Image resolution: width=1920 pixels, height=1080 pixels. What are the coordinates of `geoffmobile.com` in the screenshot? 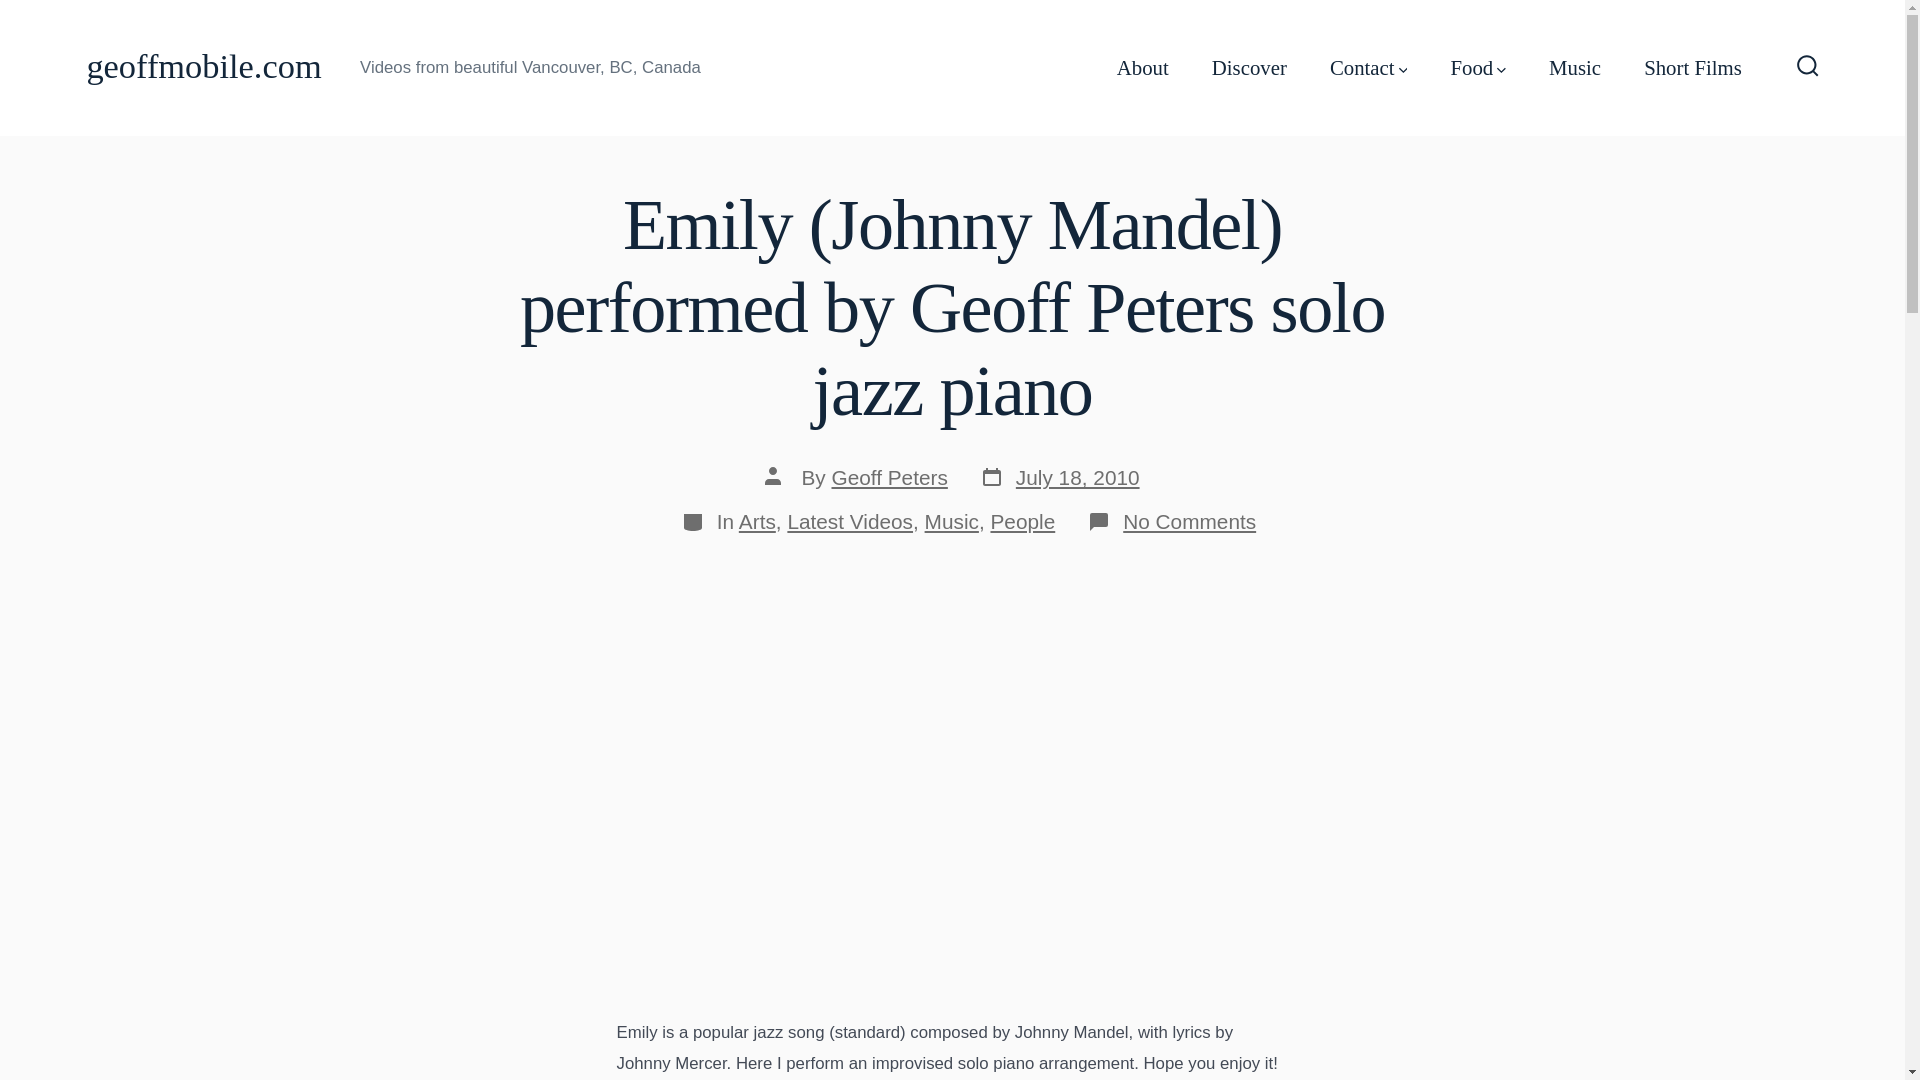 It's located at (1143, 68).